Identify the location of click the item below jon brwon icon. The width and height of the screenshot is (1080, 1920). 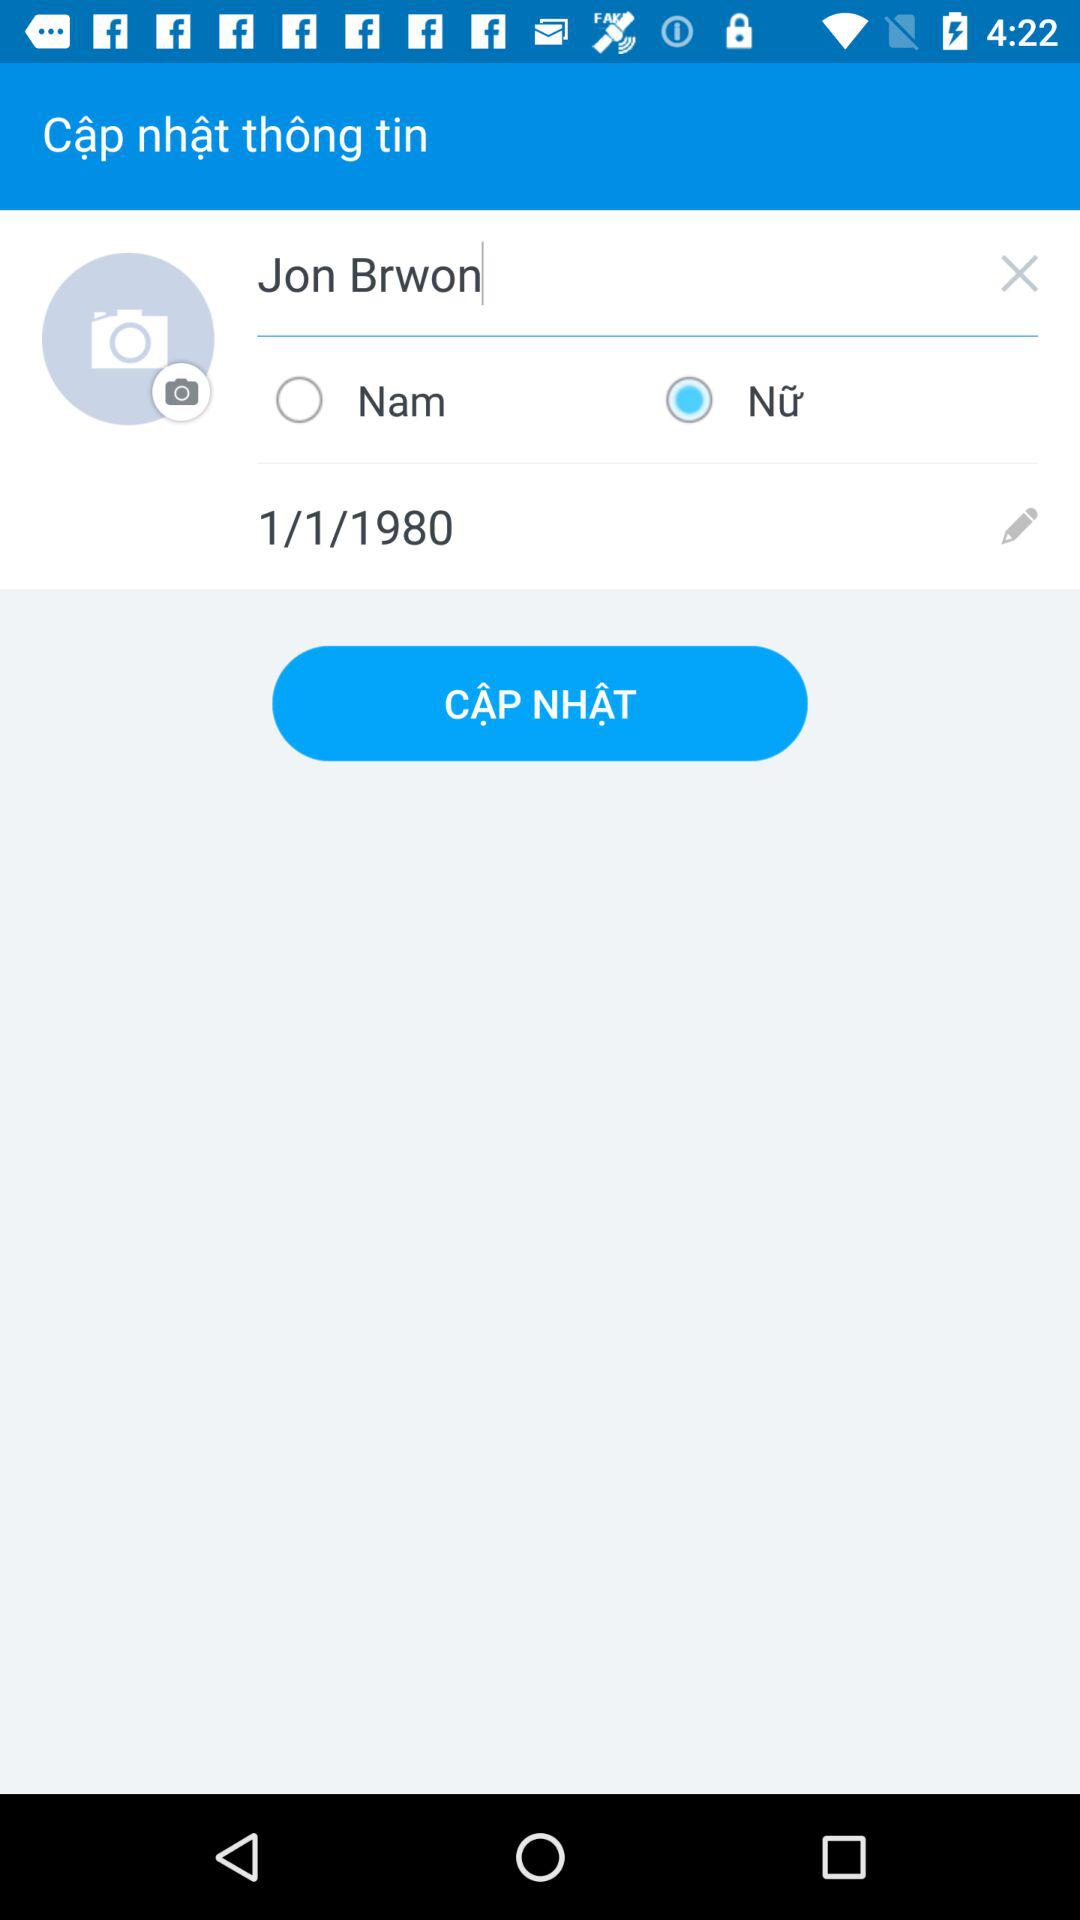
(842, 399).